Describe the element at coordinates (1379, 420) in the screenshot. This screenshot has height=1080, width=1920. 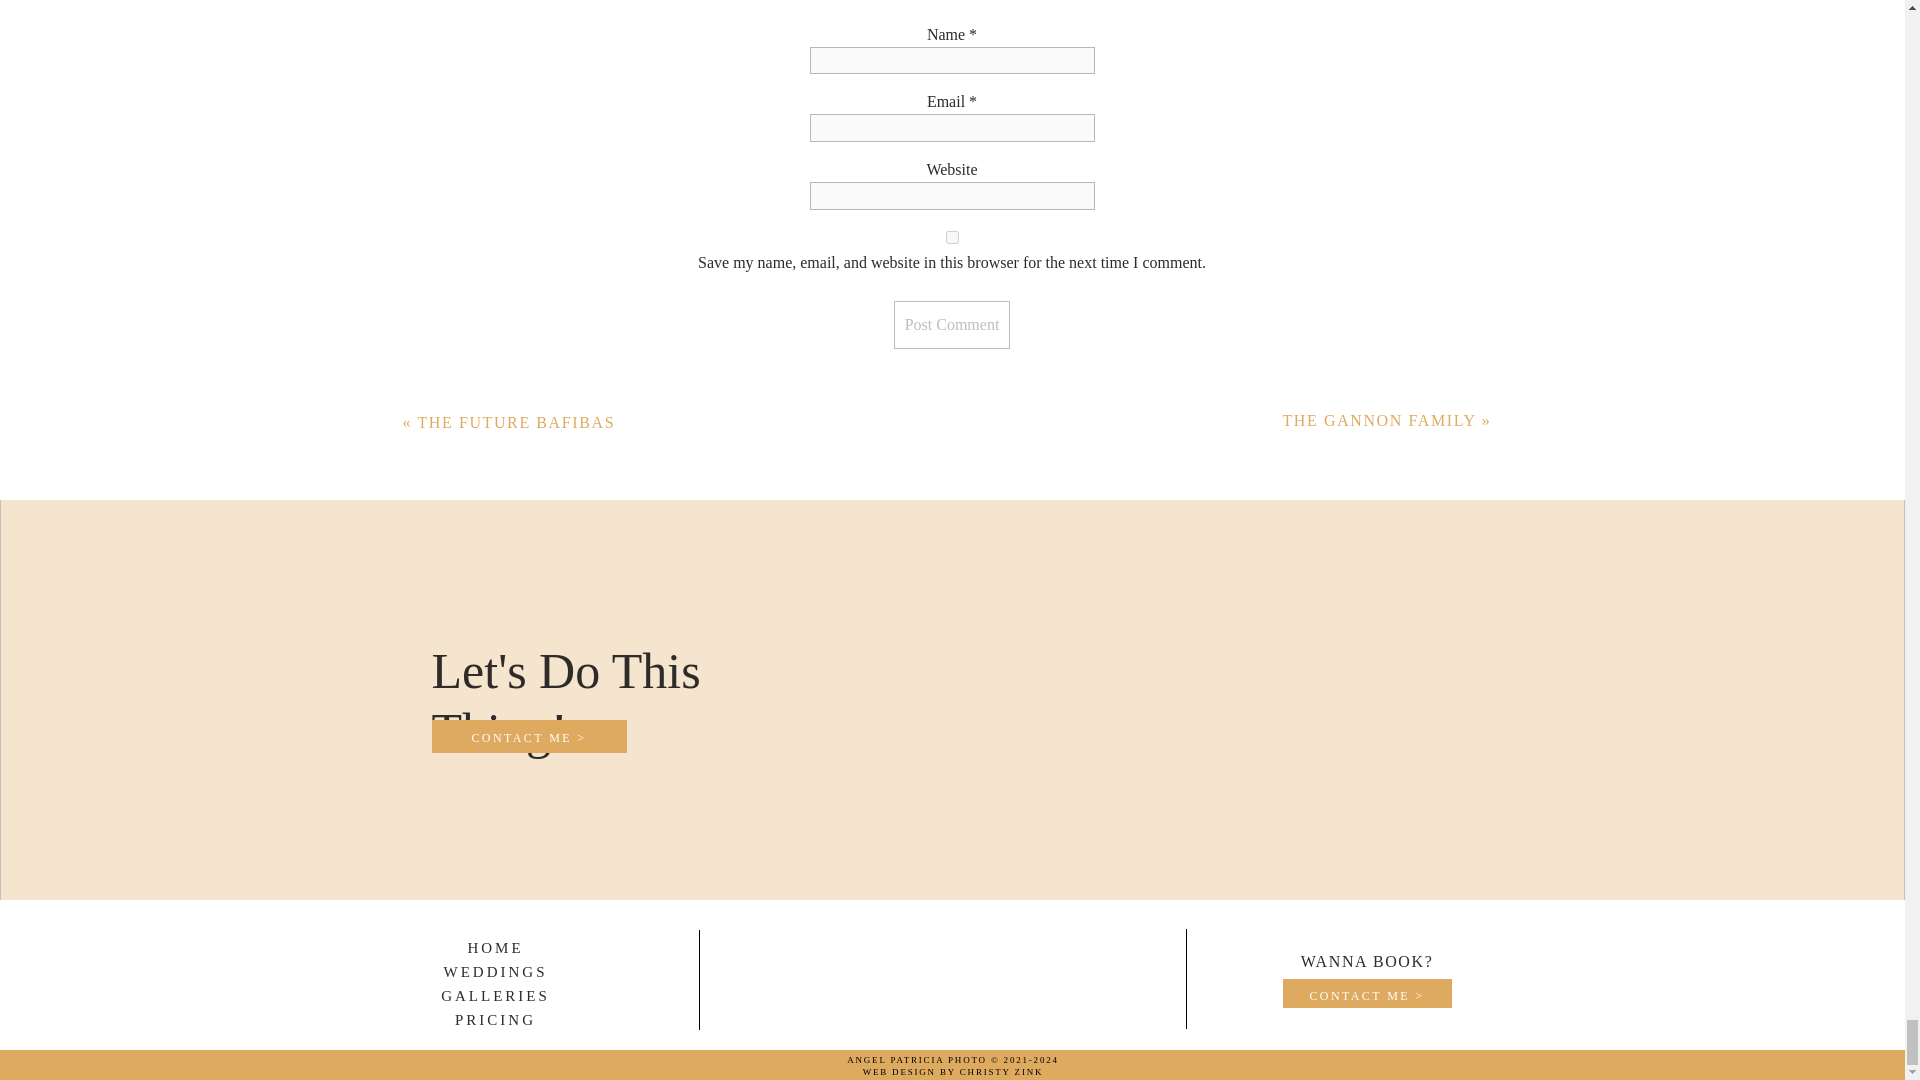
I see `THE GANNON FAMILY` at that location.